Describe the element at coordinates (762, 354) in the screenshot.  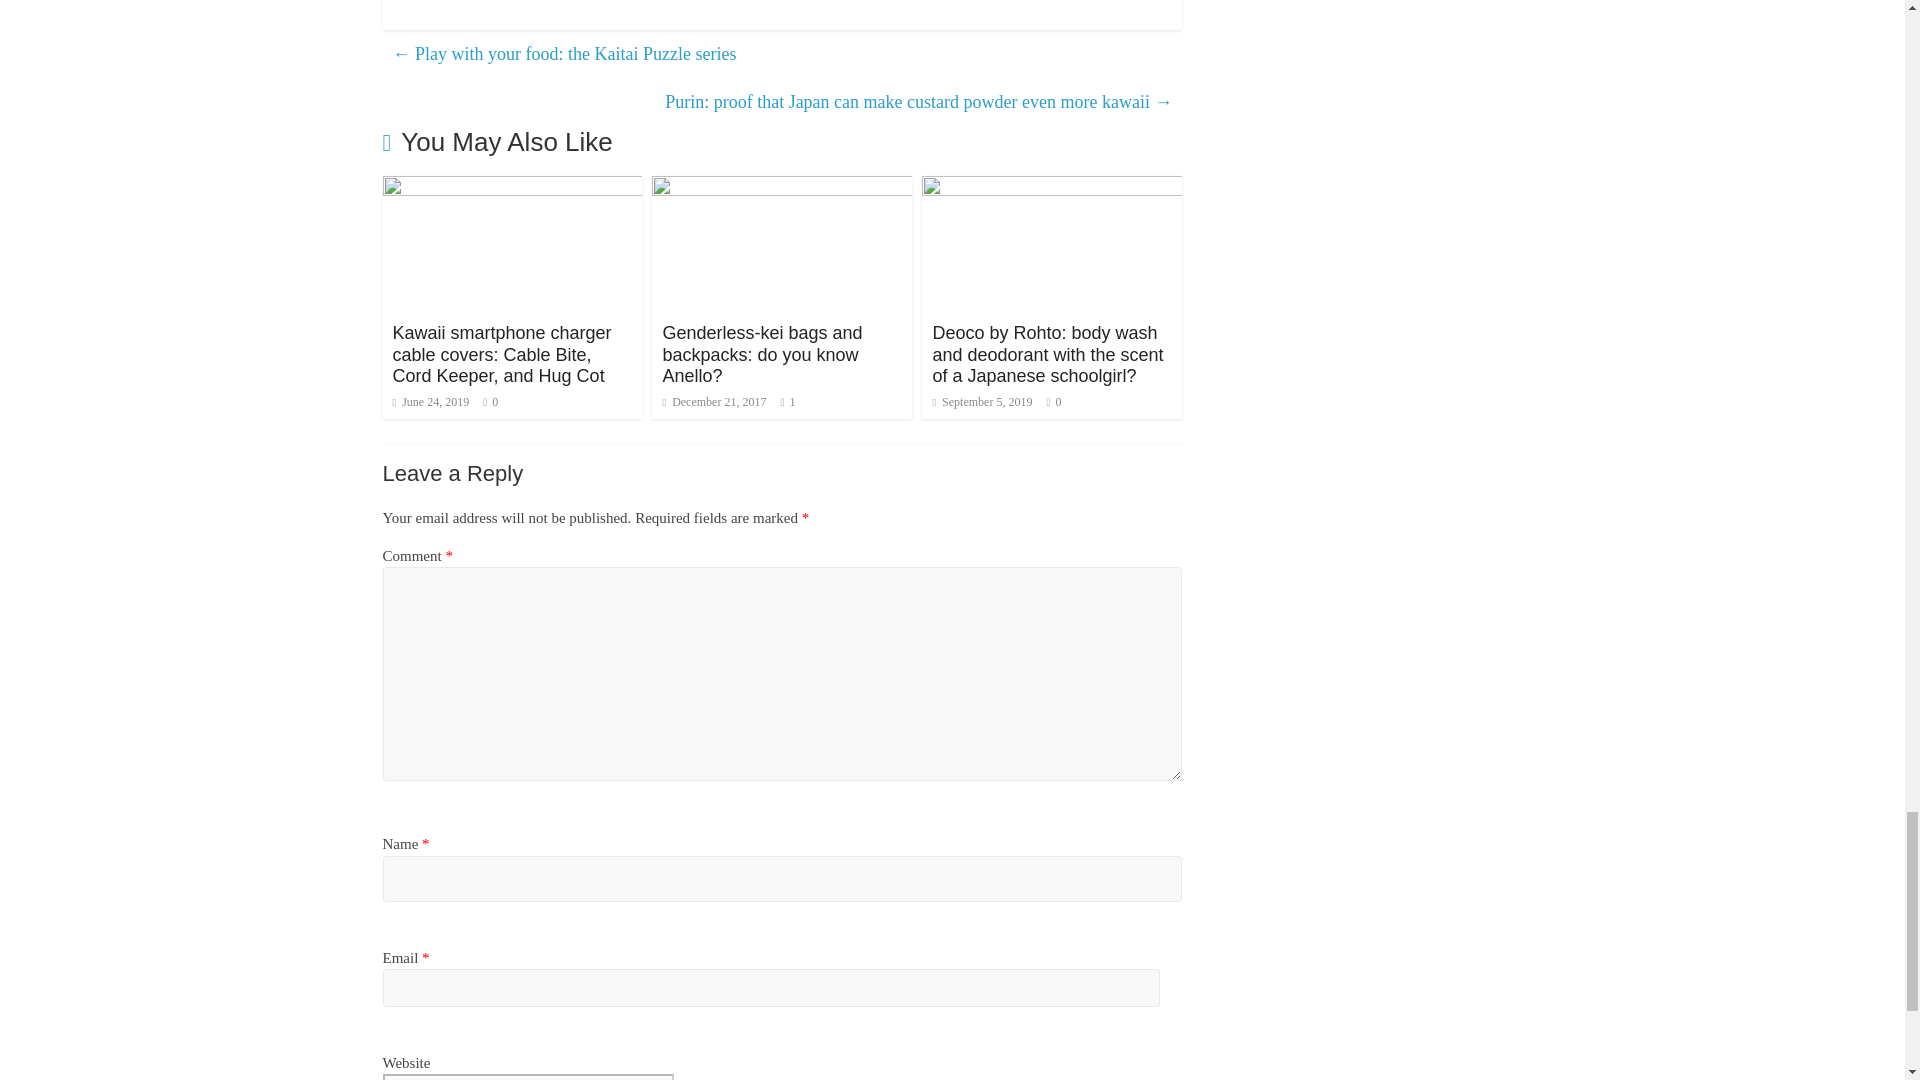
I see `Genderless-kei bags and backpacks: do you know Anello?` at that location.